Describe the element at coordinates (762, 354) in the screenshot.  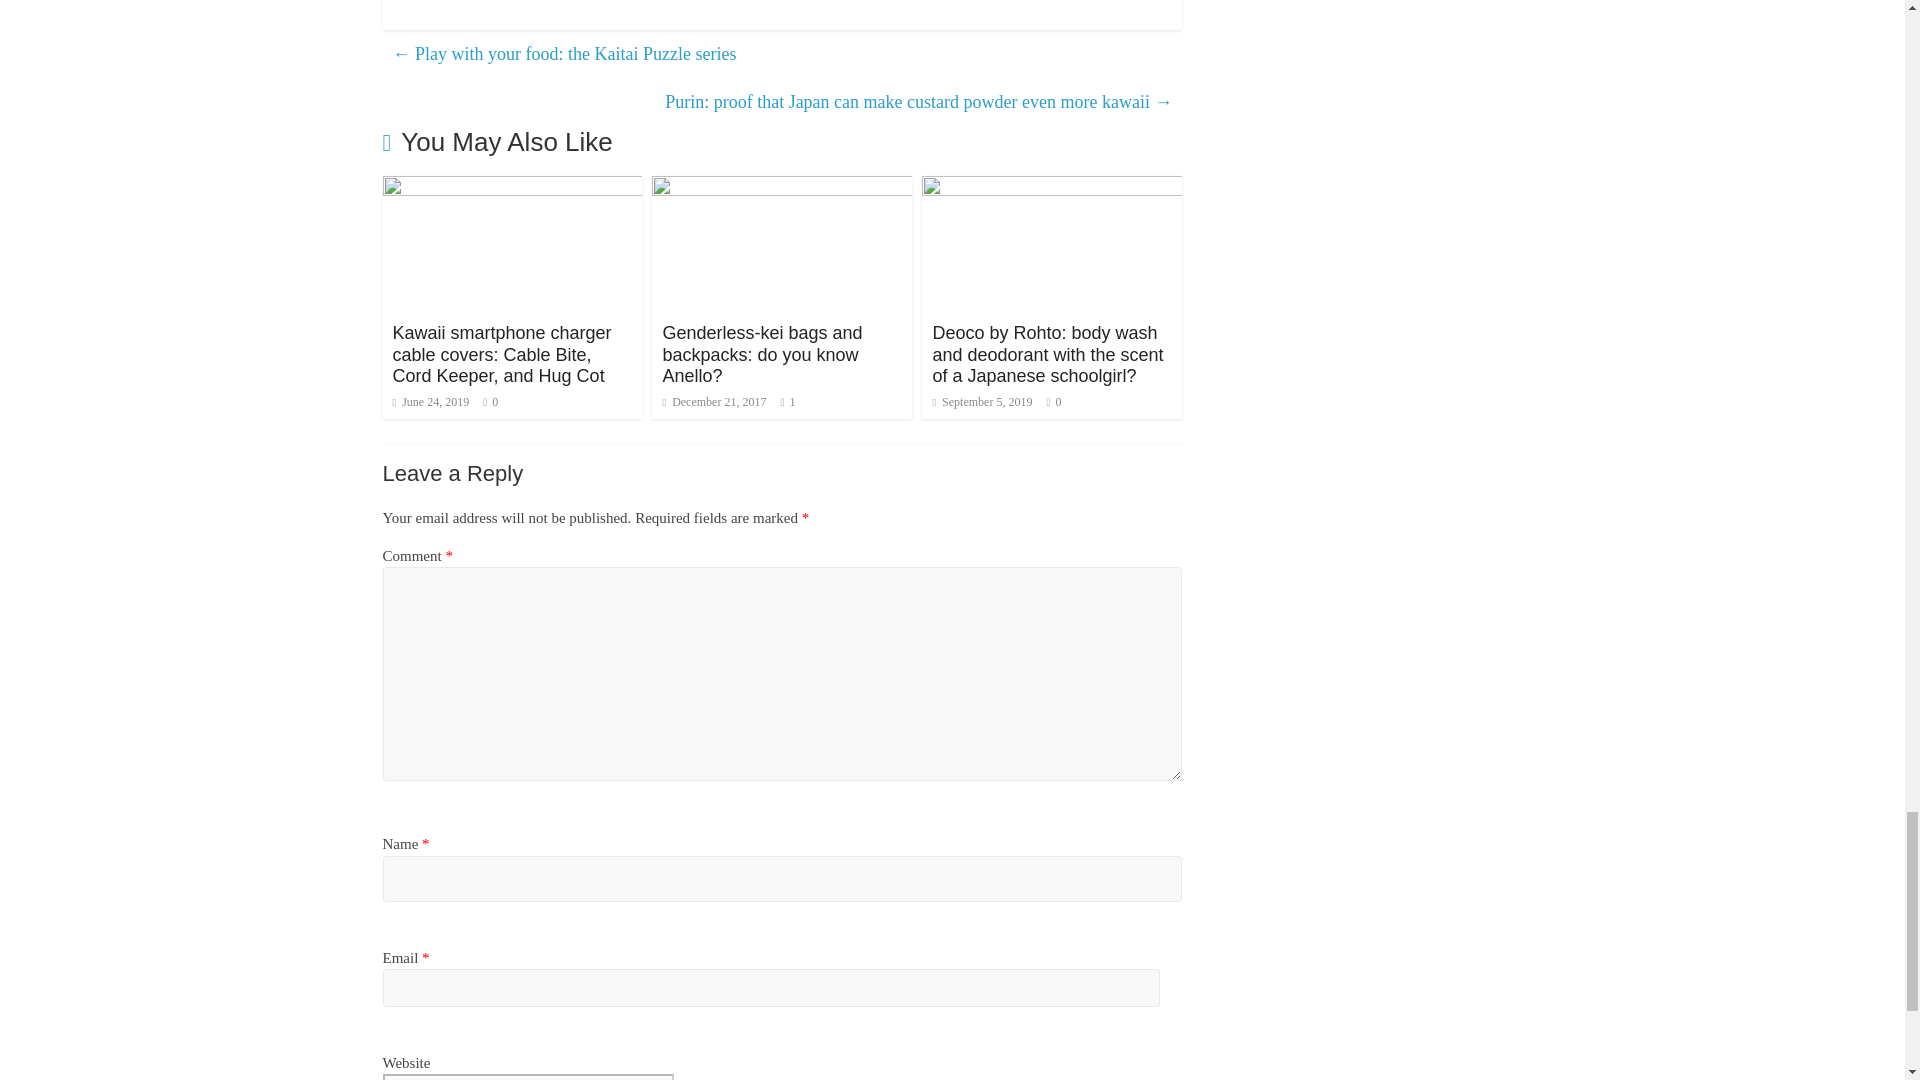
I see `Genderless-kei bags and backpacks: do you know Anello?` at that location.